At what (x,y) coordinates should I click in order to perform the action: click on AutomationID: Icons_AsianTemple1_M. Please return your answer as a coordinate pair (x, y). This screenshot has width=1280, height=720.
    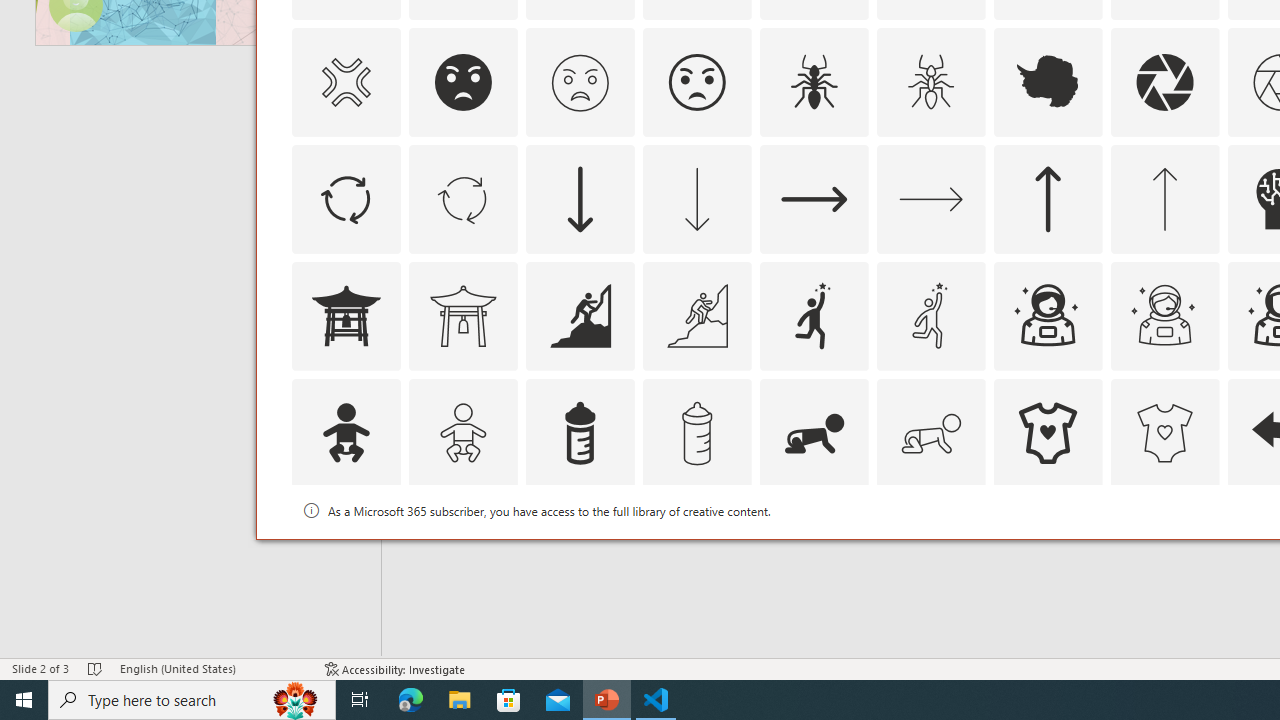
    Looking at the image, I should click on (463, 316).